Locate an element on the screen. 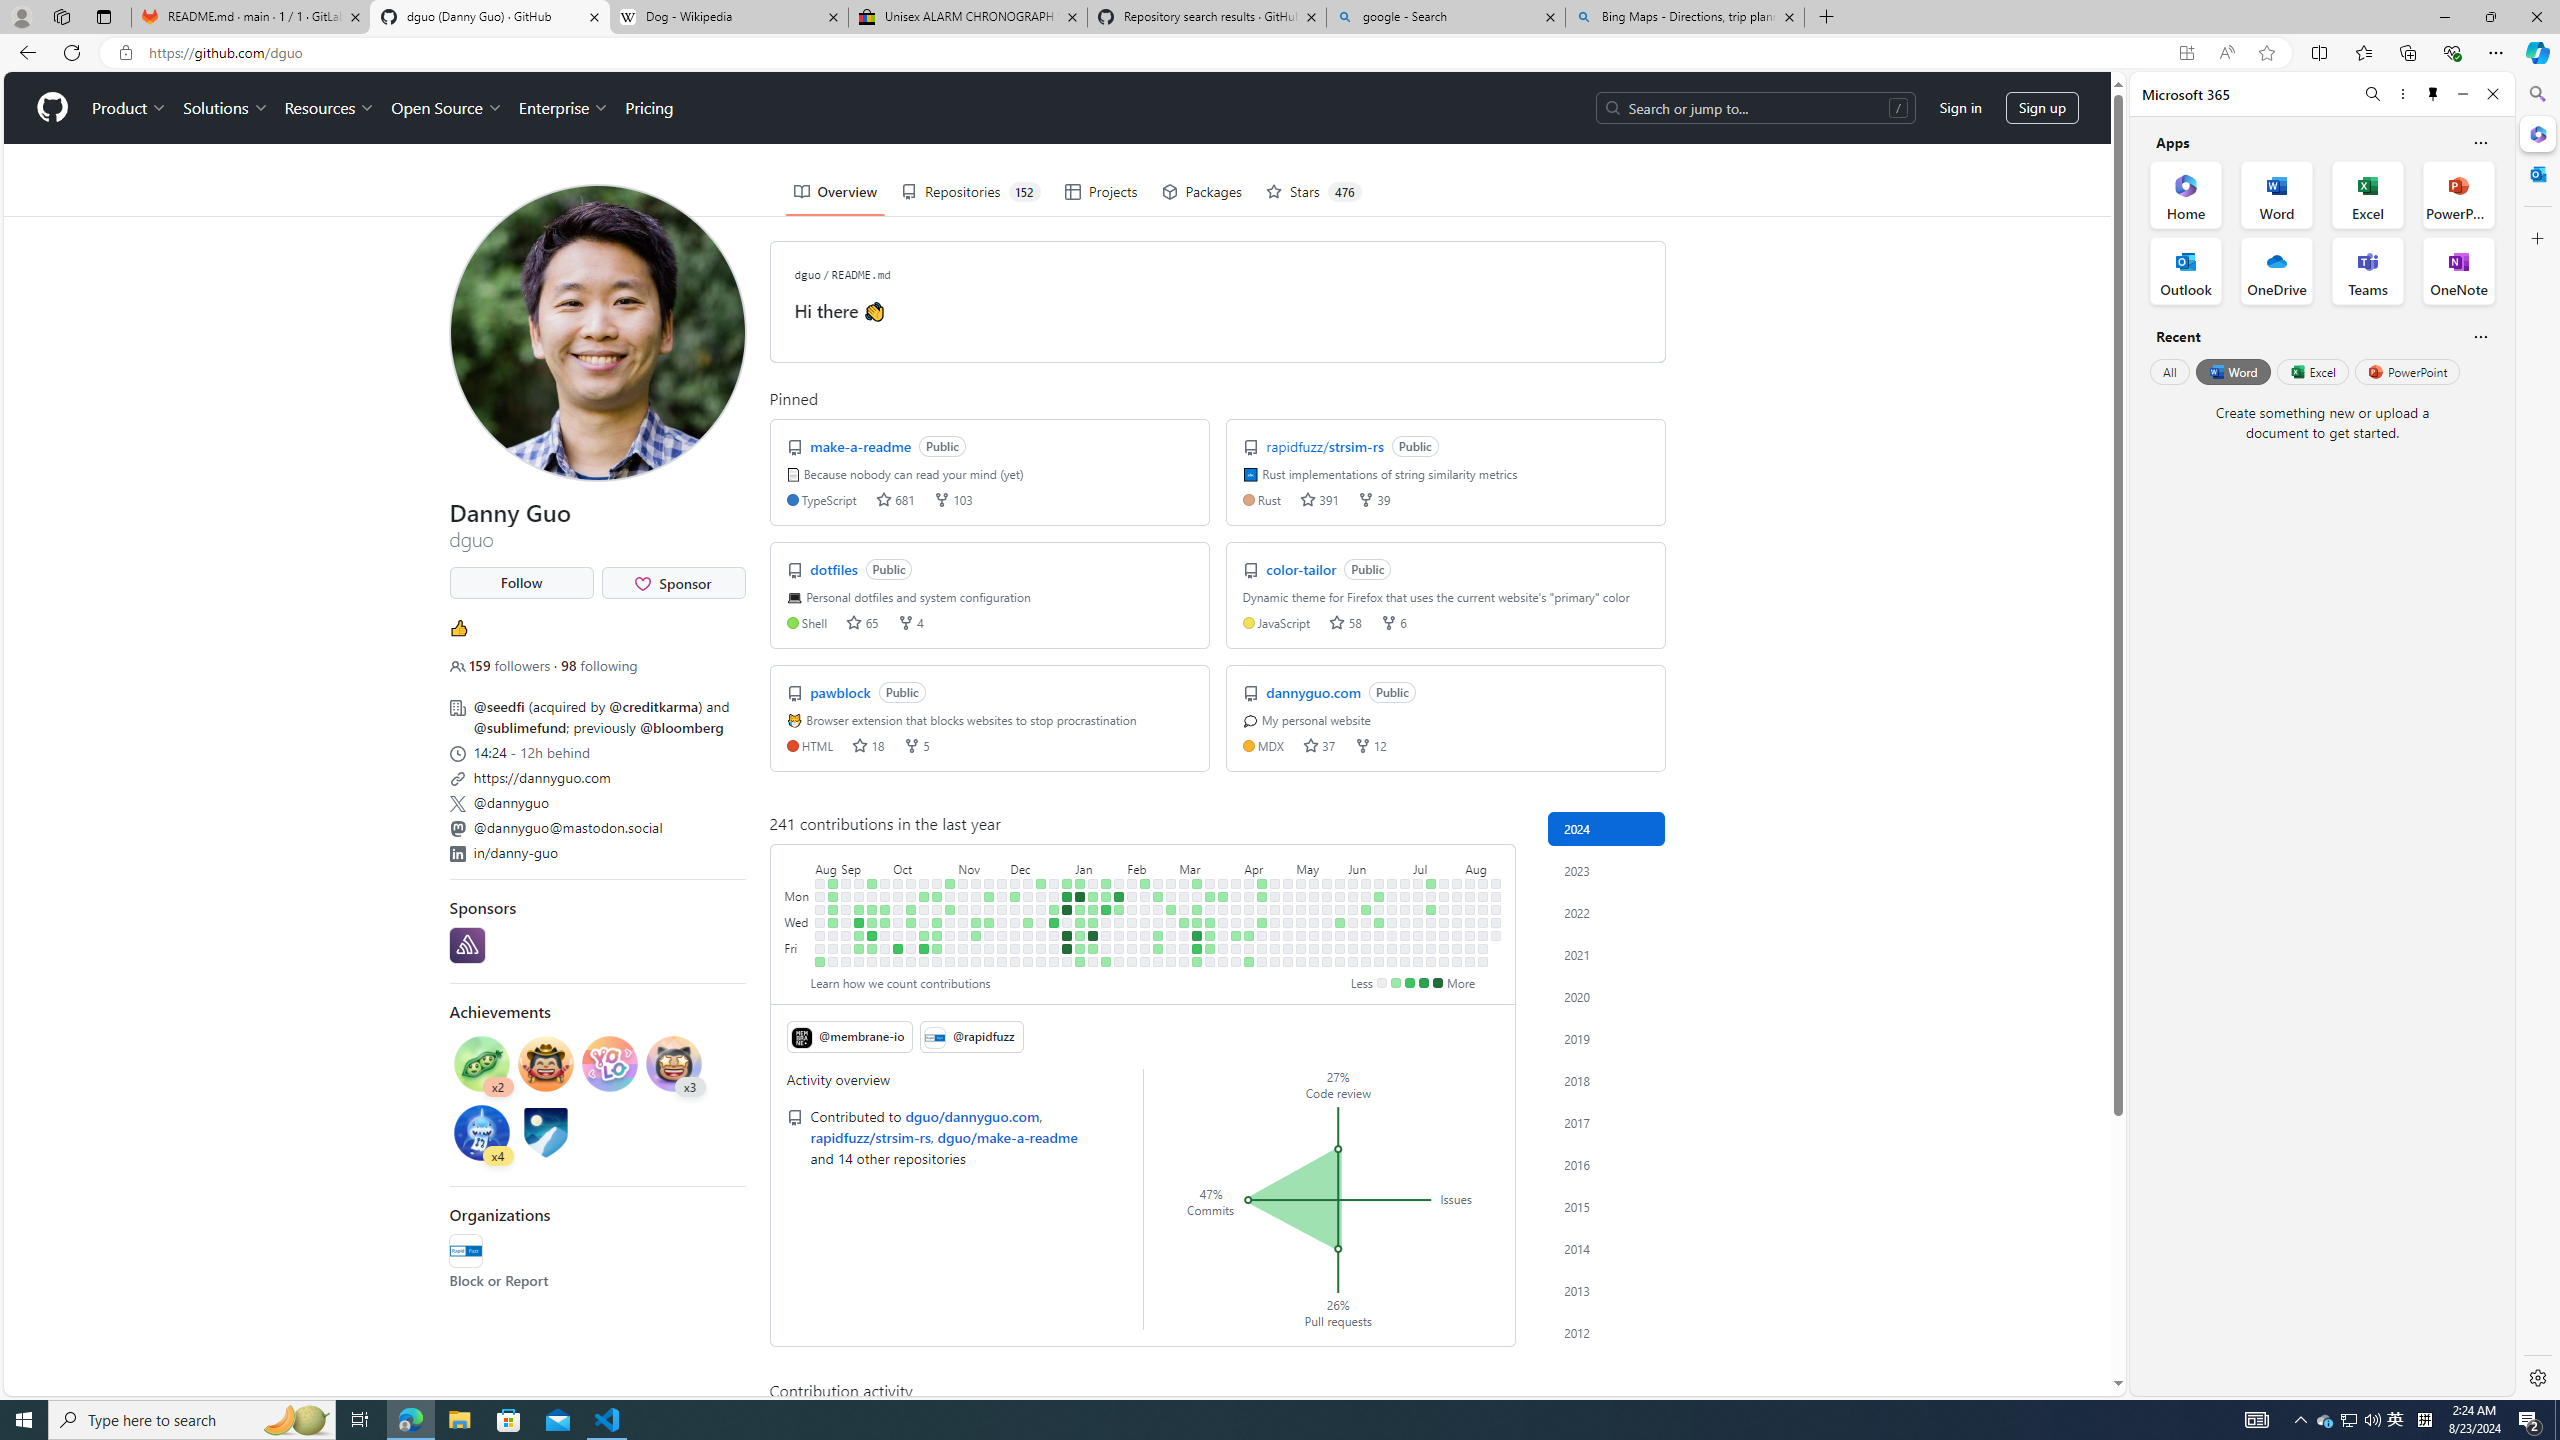  No contributions on September 25th. is located at coordinates (885, 896).